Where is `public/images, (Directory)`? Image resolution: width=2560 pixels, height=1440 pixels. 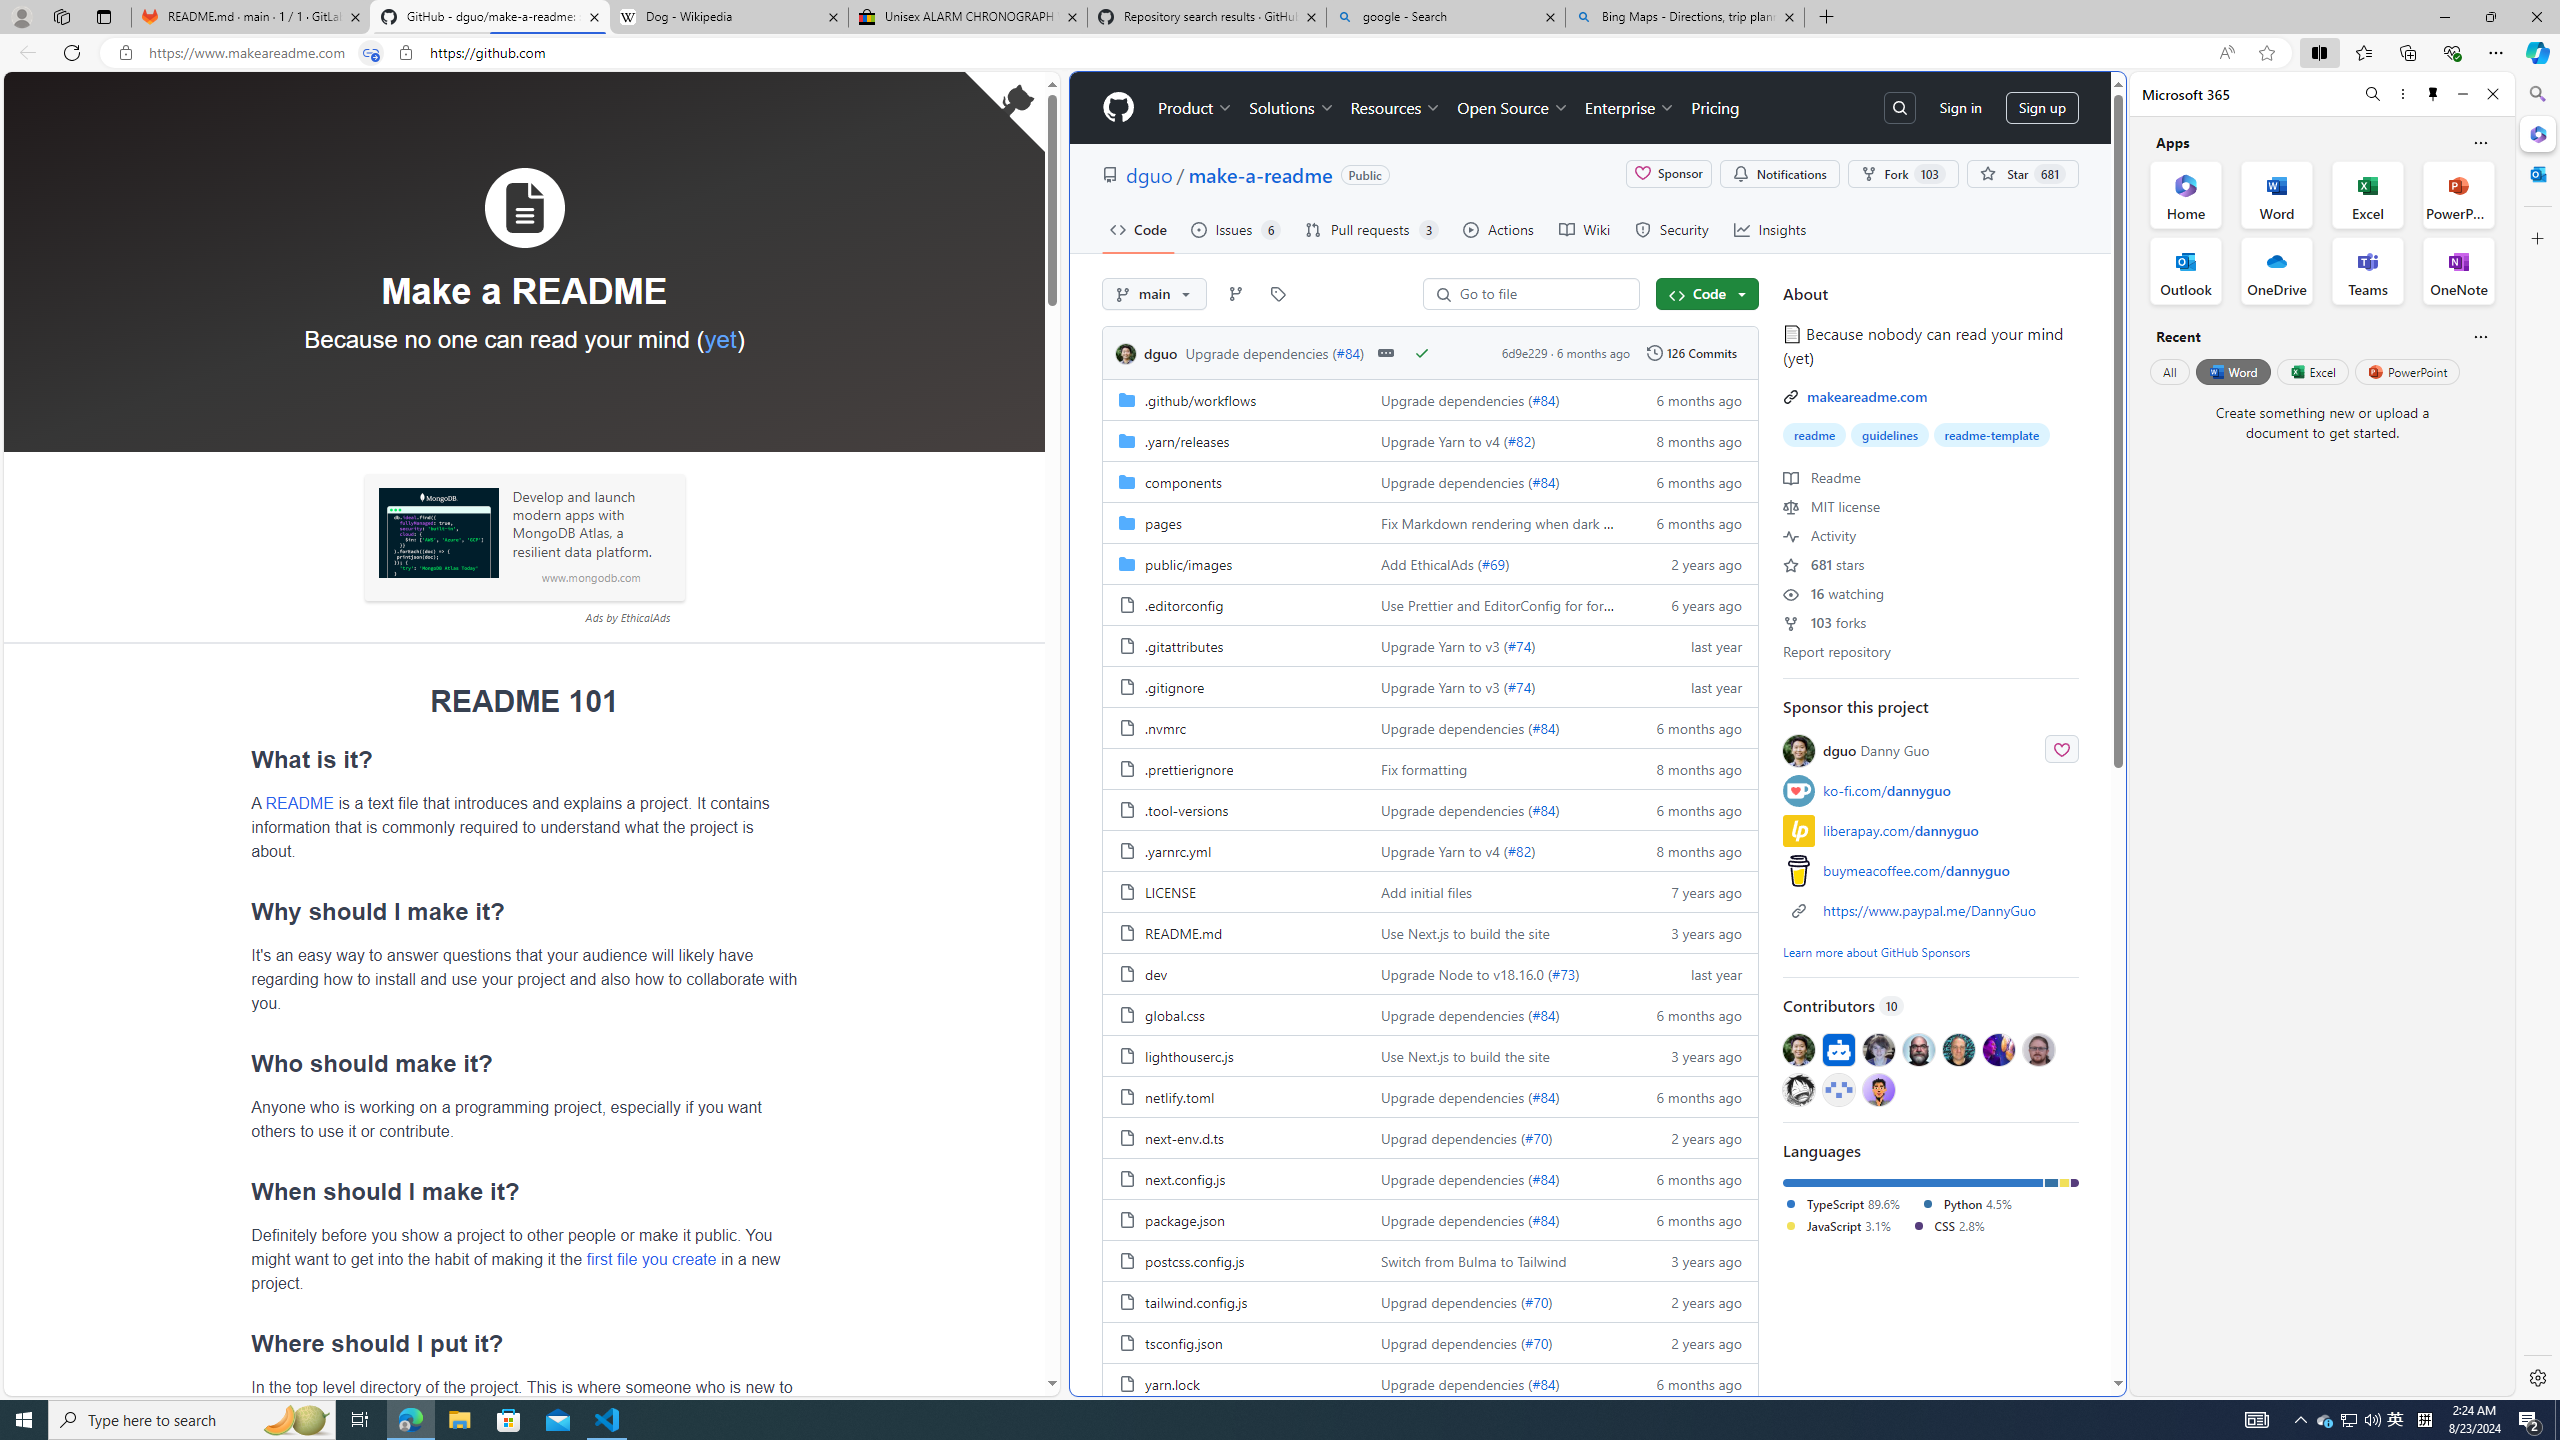
public/images, (Directory) is located at coordinates (1188, 564).